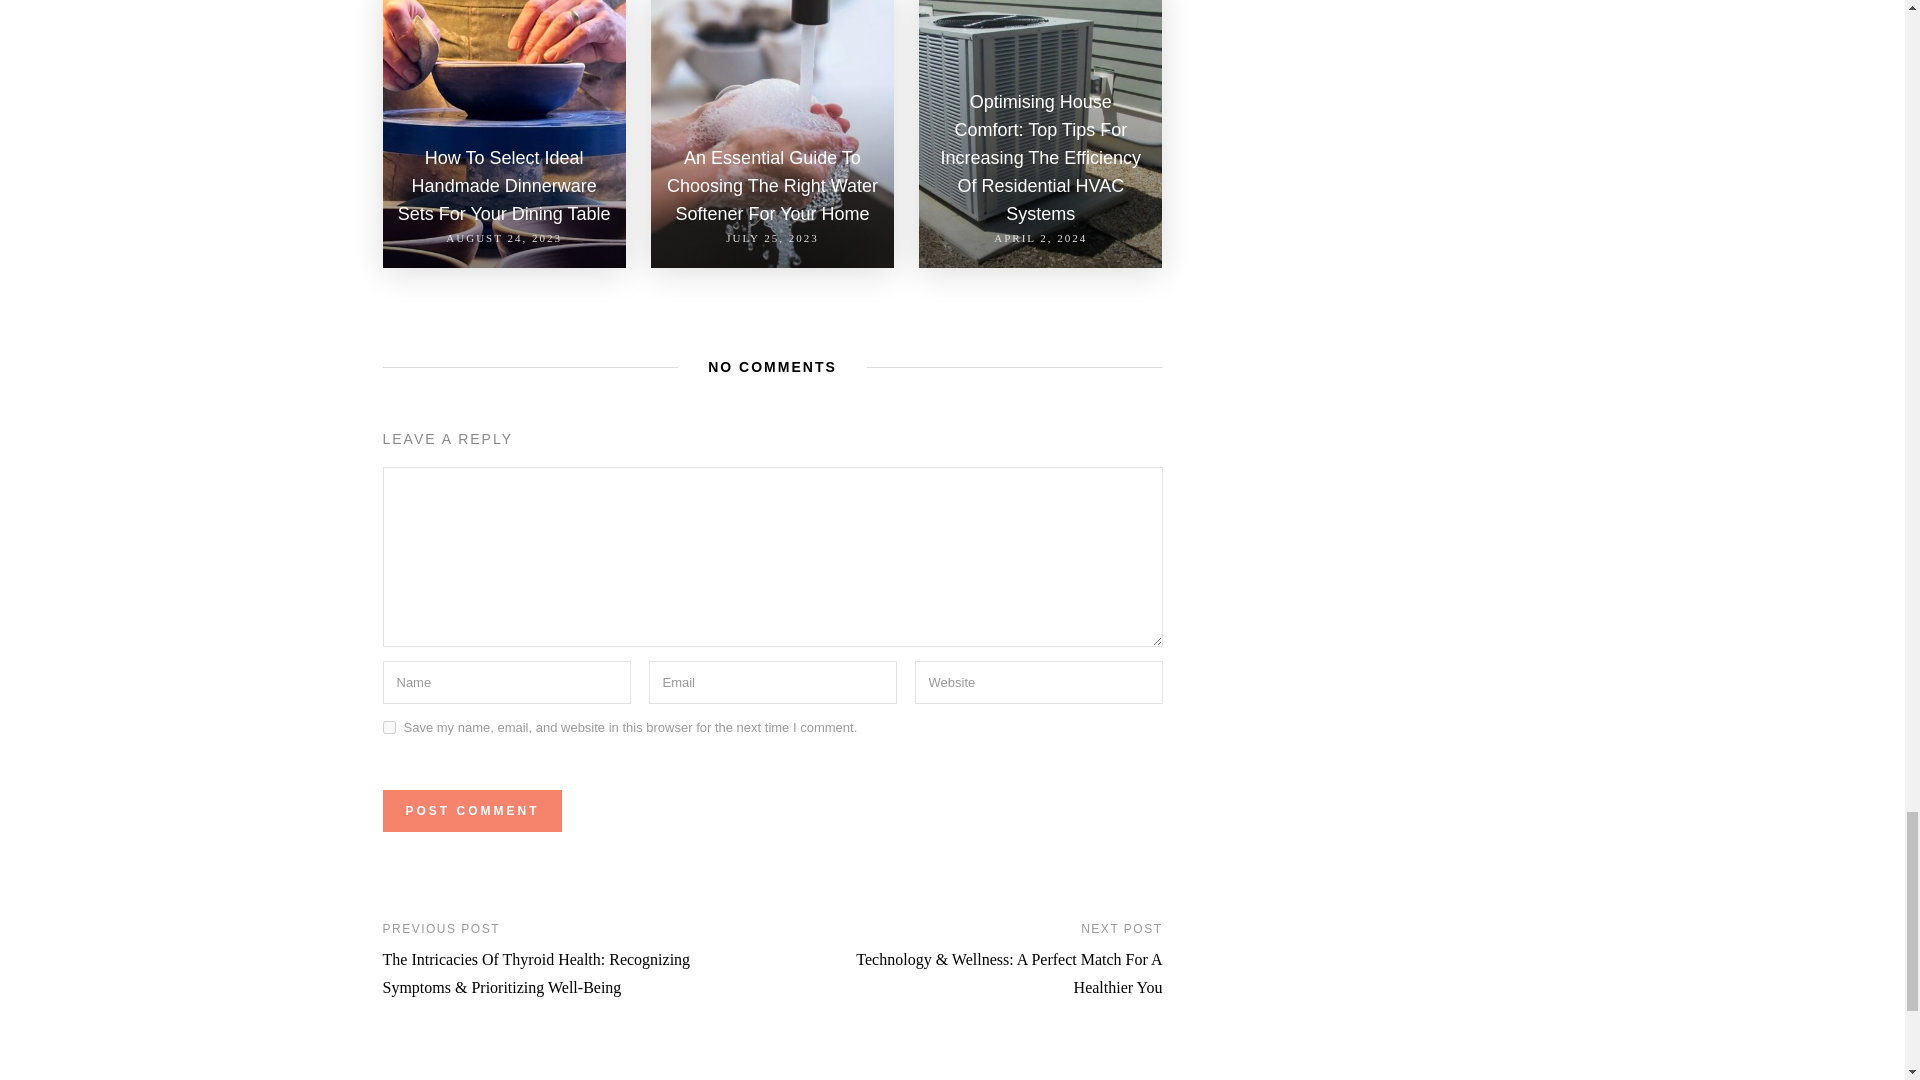  Describe the element at coordinates (388, 728) in the screenshot. I see `yes` at that location.